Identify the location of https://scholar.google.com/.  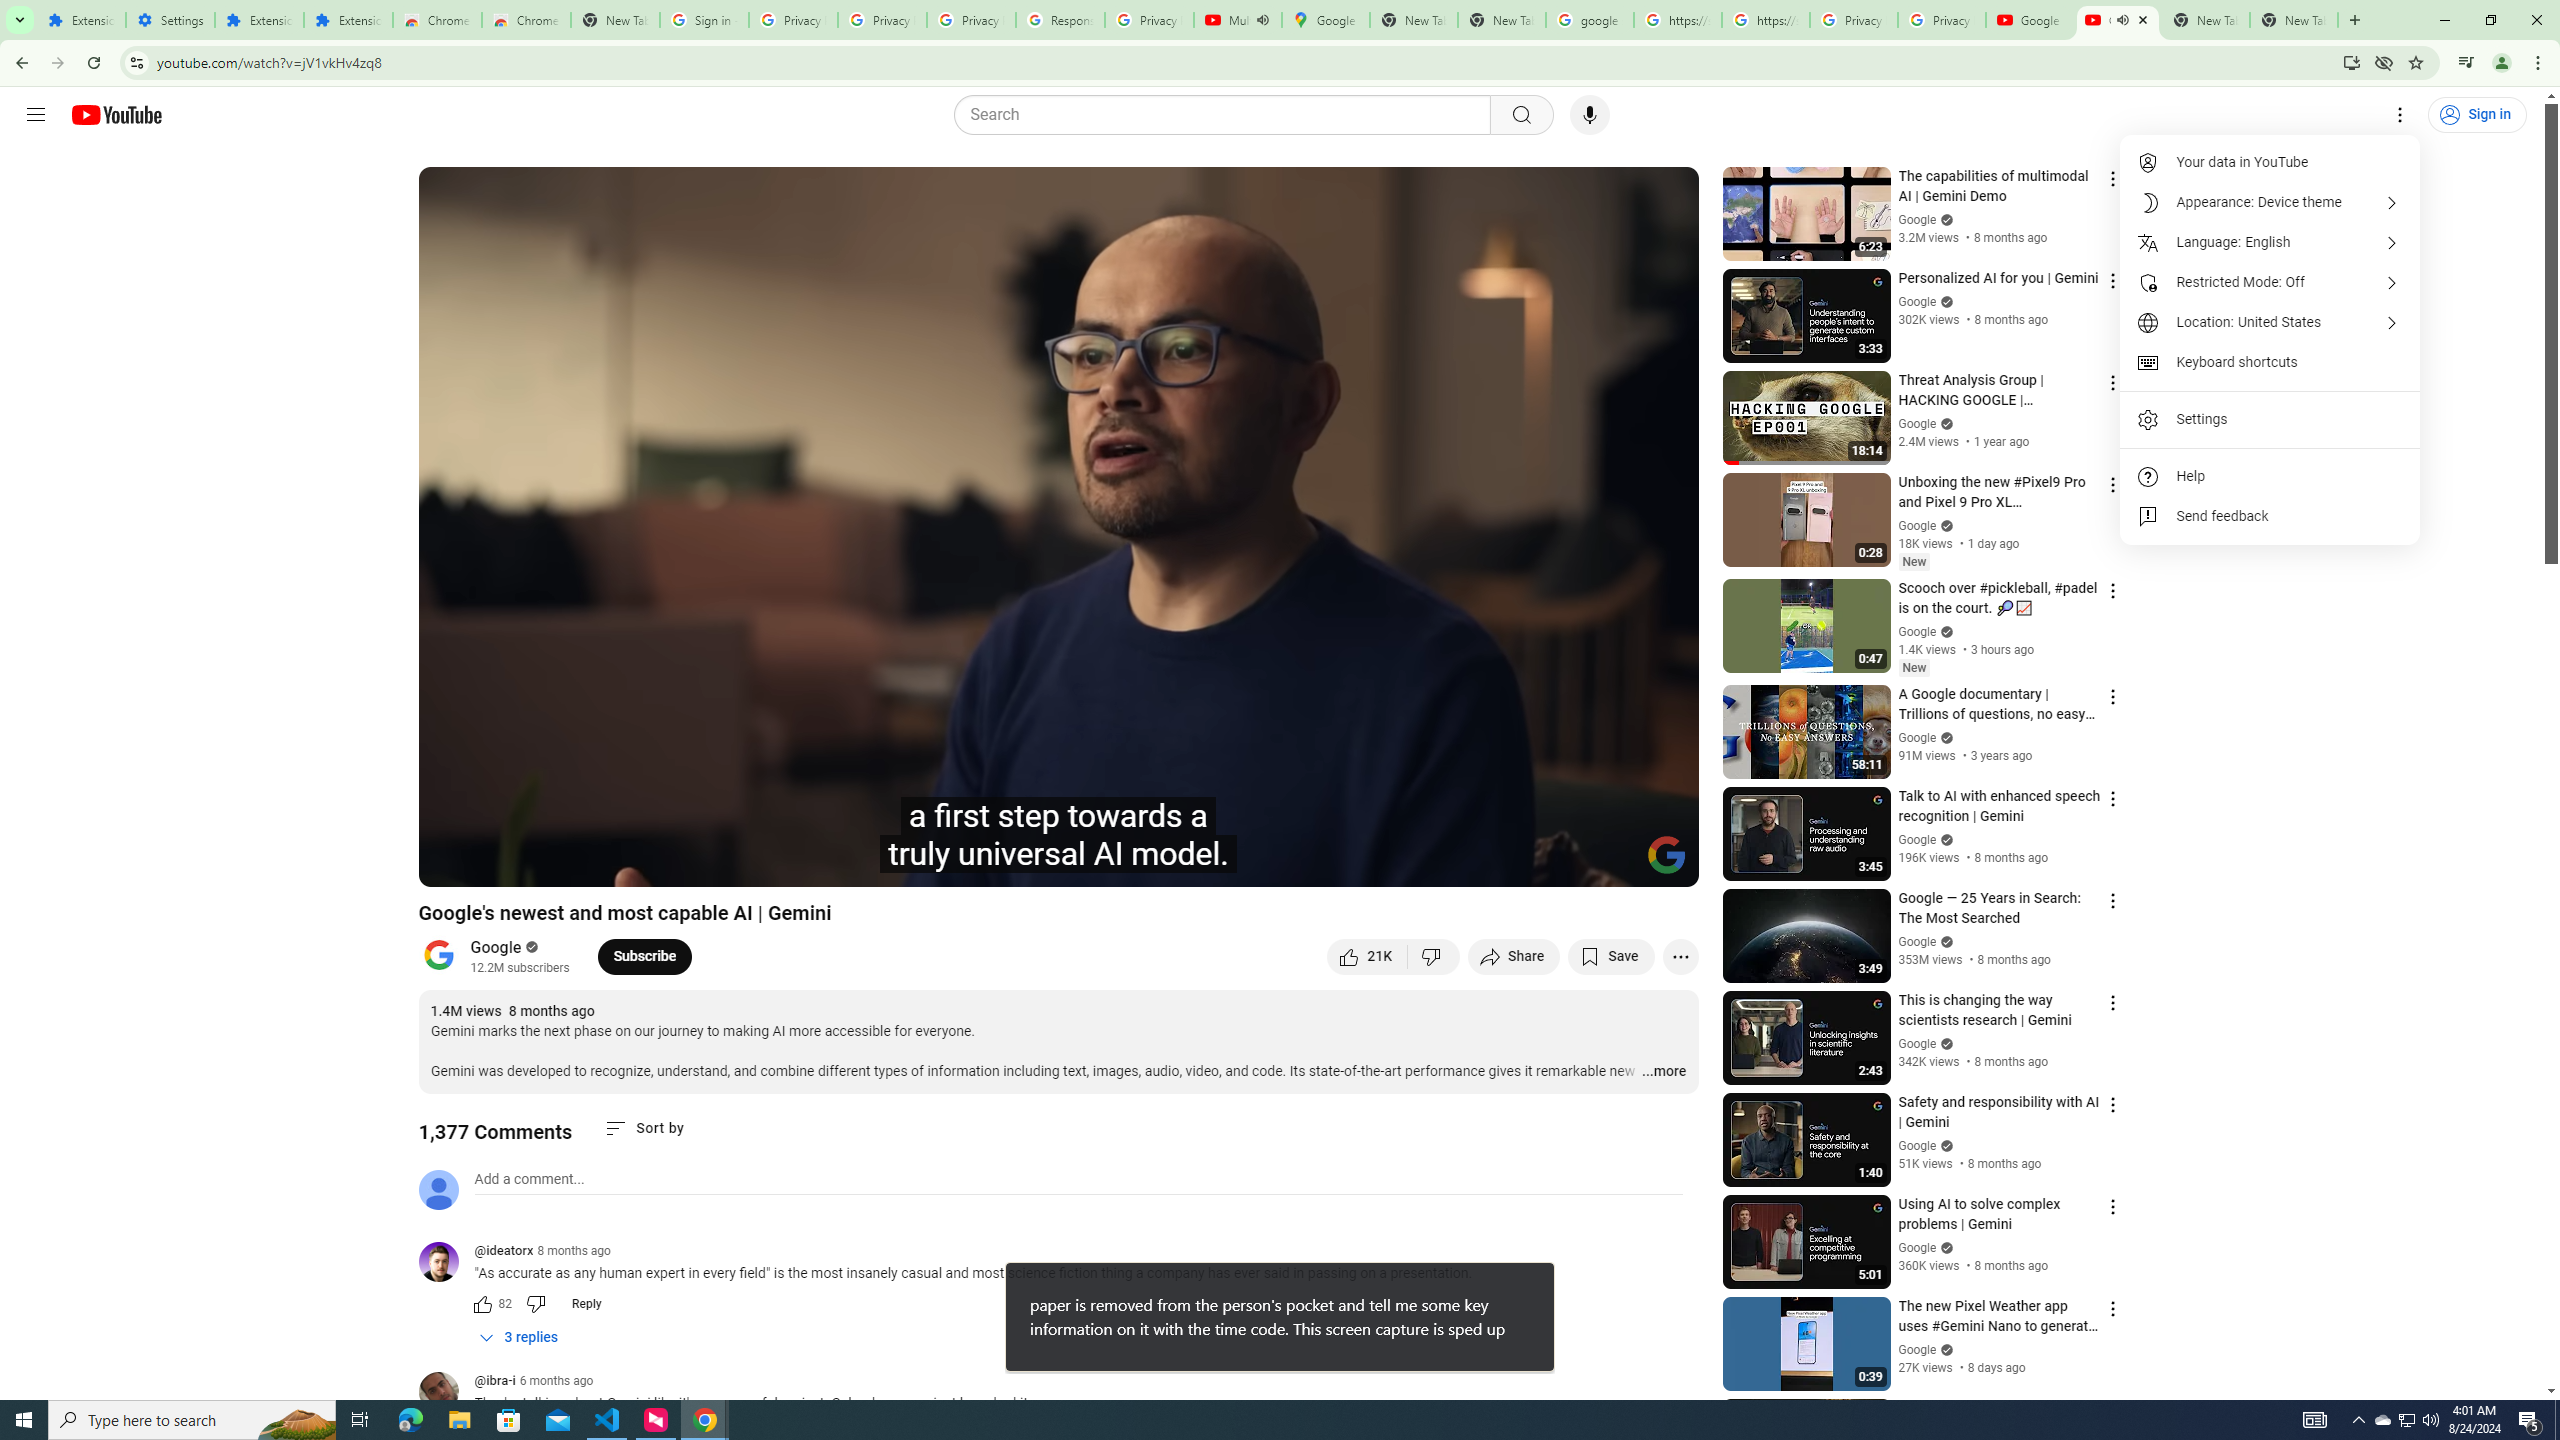
(1766, 20).